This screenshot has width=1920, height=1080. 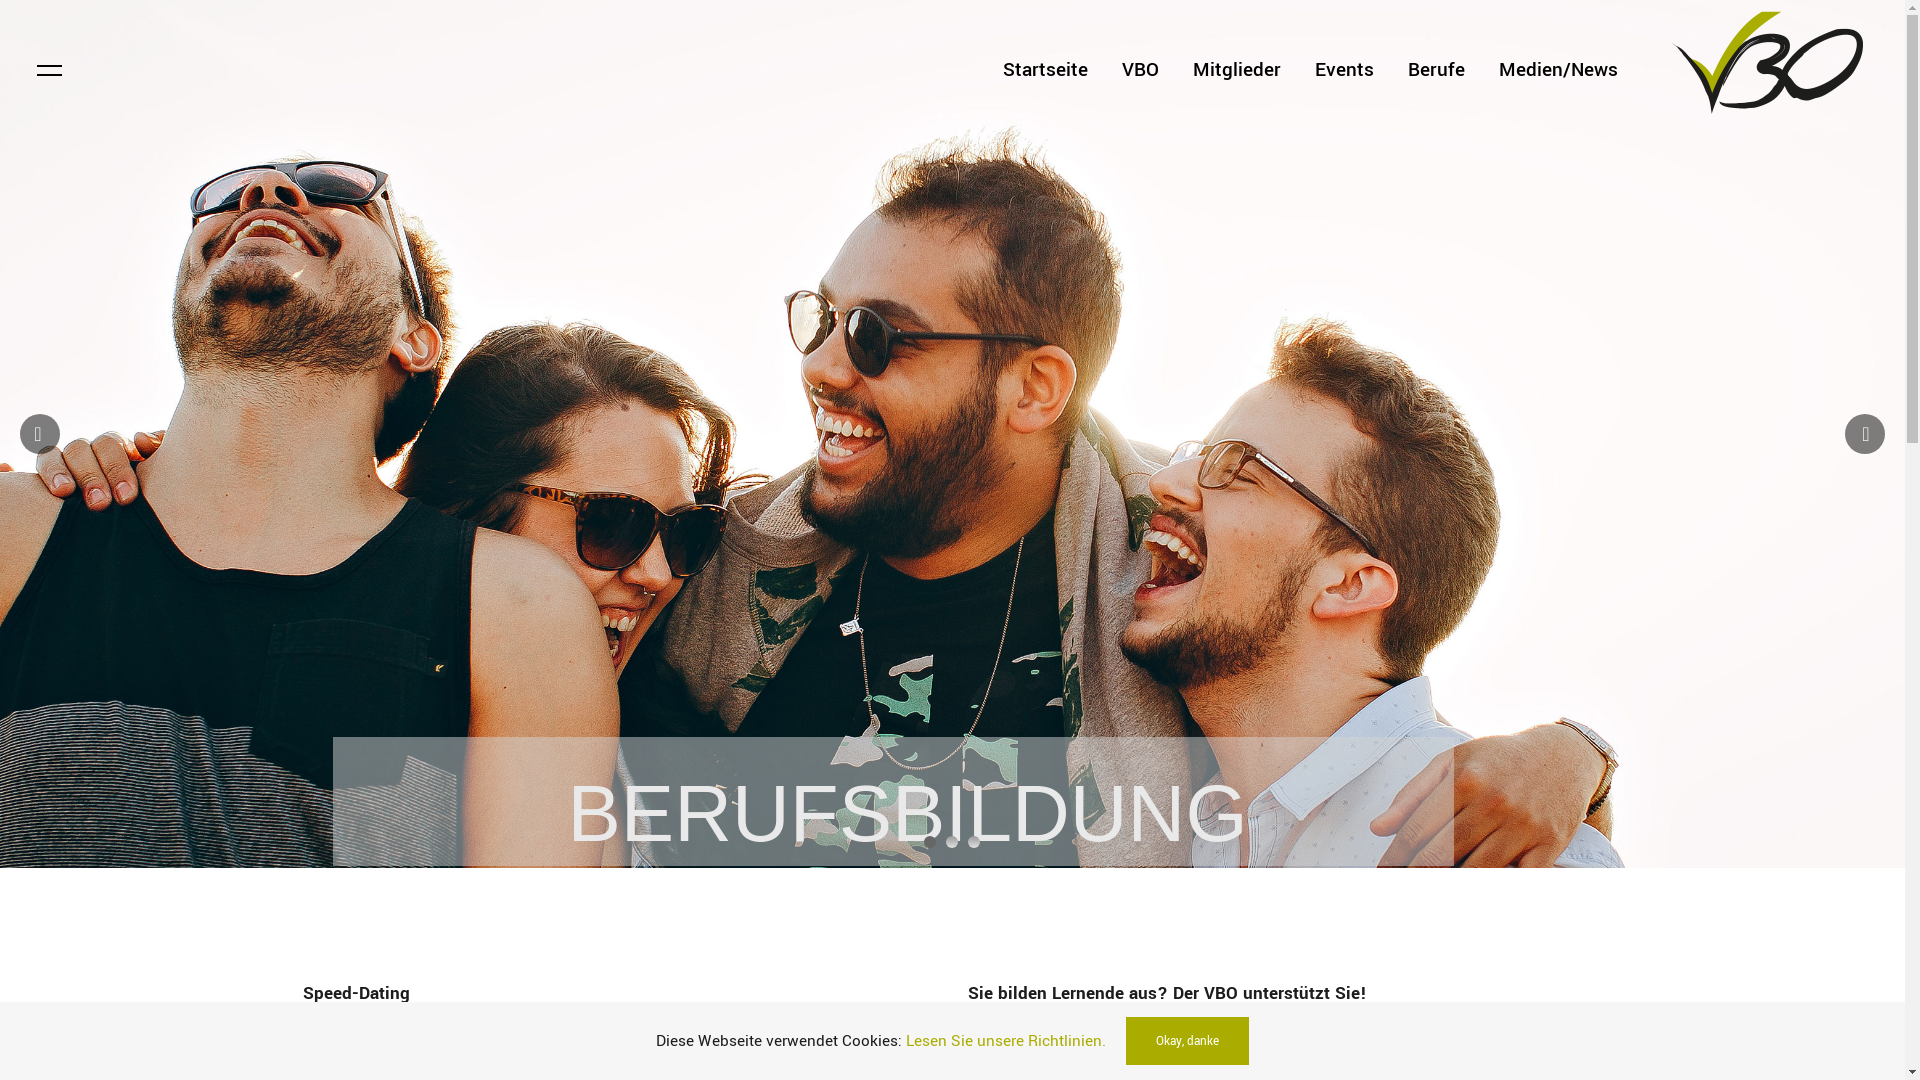 I want to click on Tel. +41 62 923 60 30, so click(x=946, y=718).